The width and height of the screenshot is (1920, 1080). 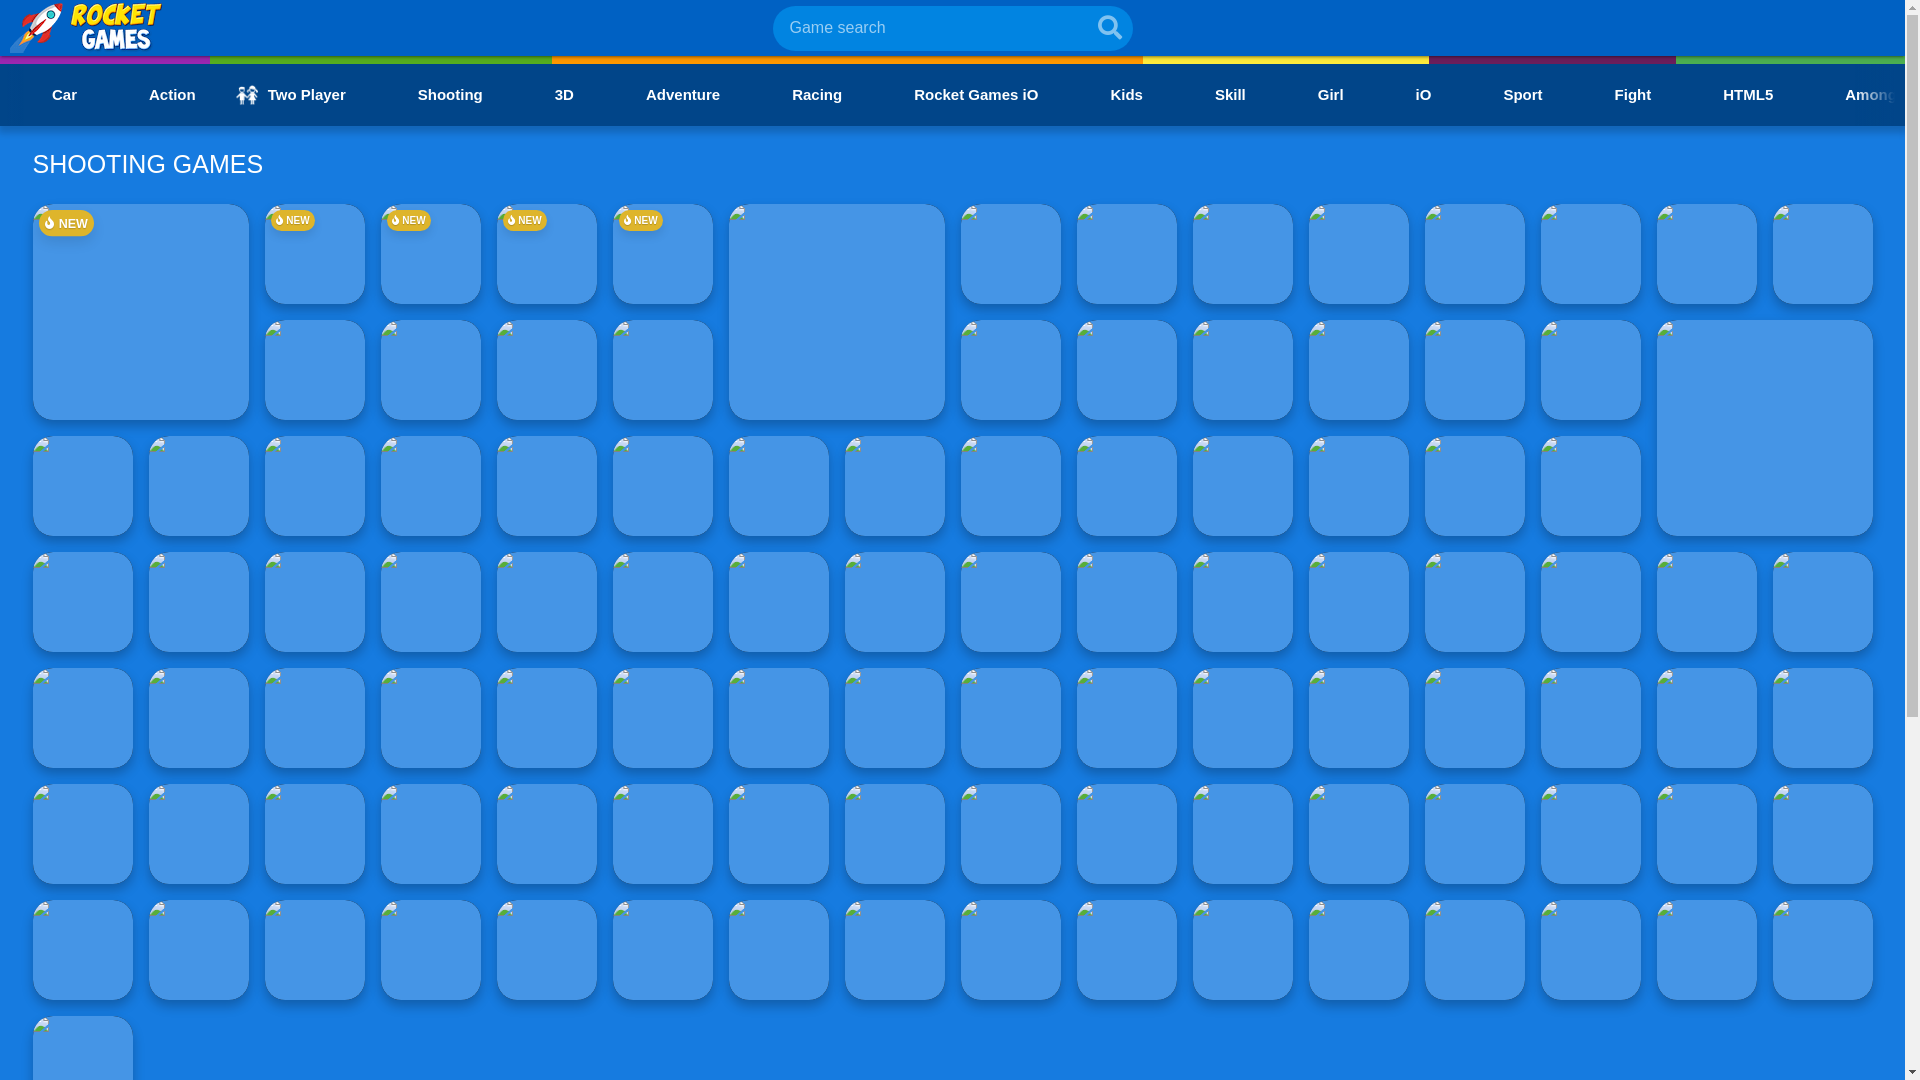 I want to click on 3D, so click(x=548, y=94).